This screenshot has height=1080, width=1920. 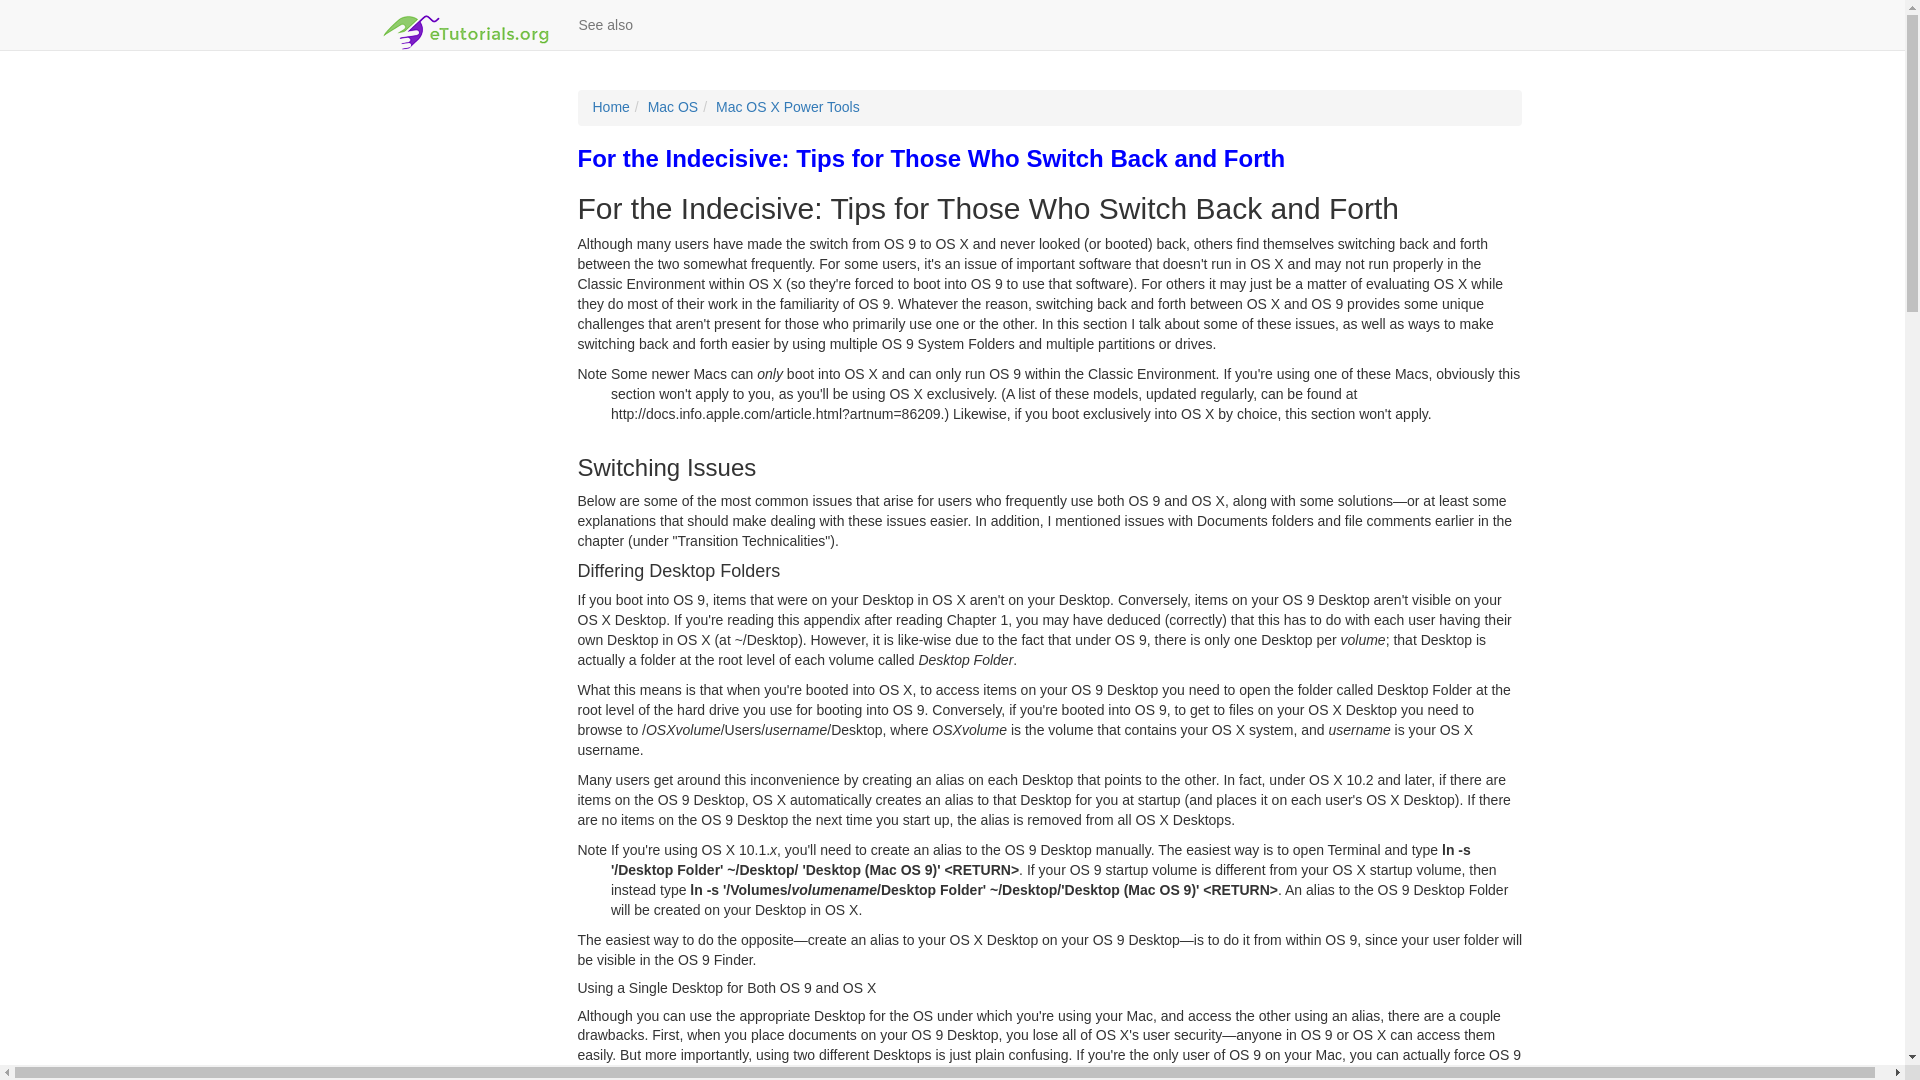 I want to click on Tutorial, so click(x=788, y=106).